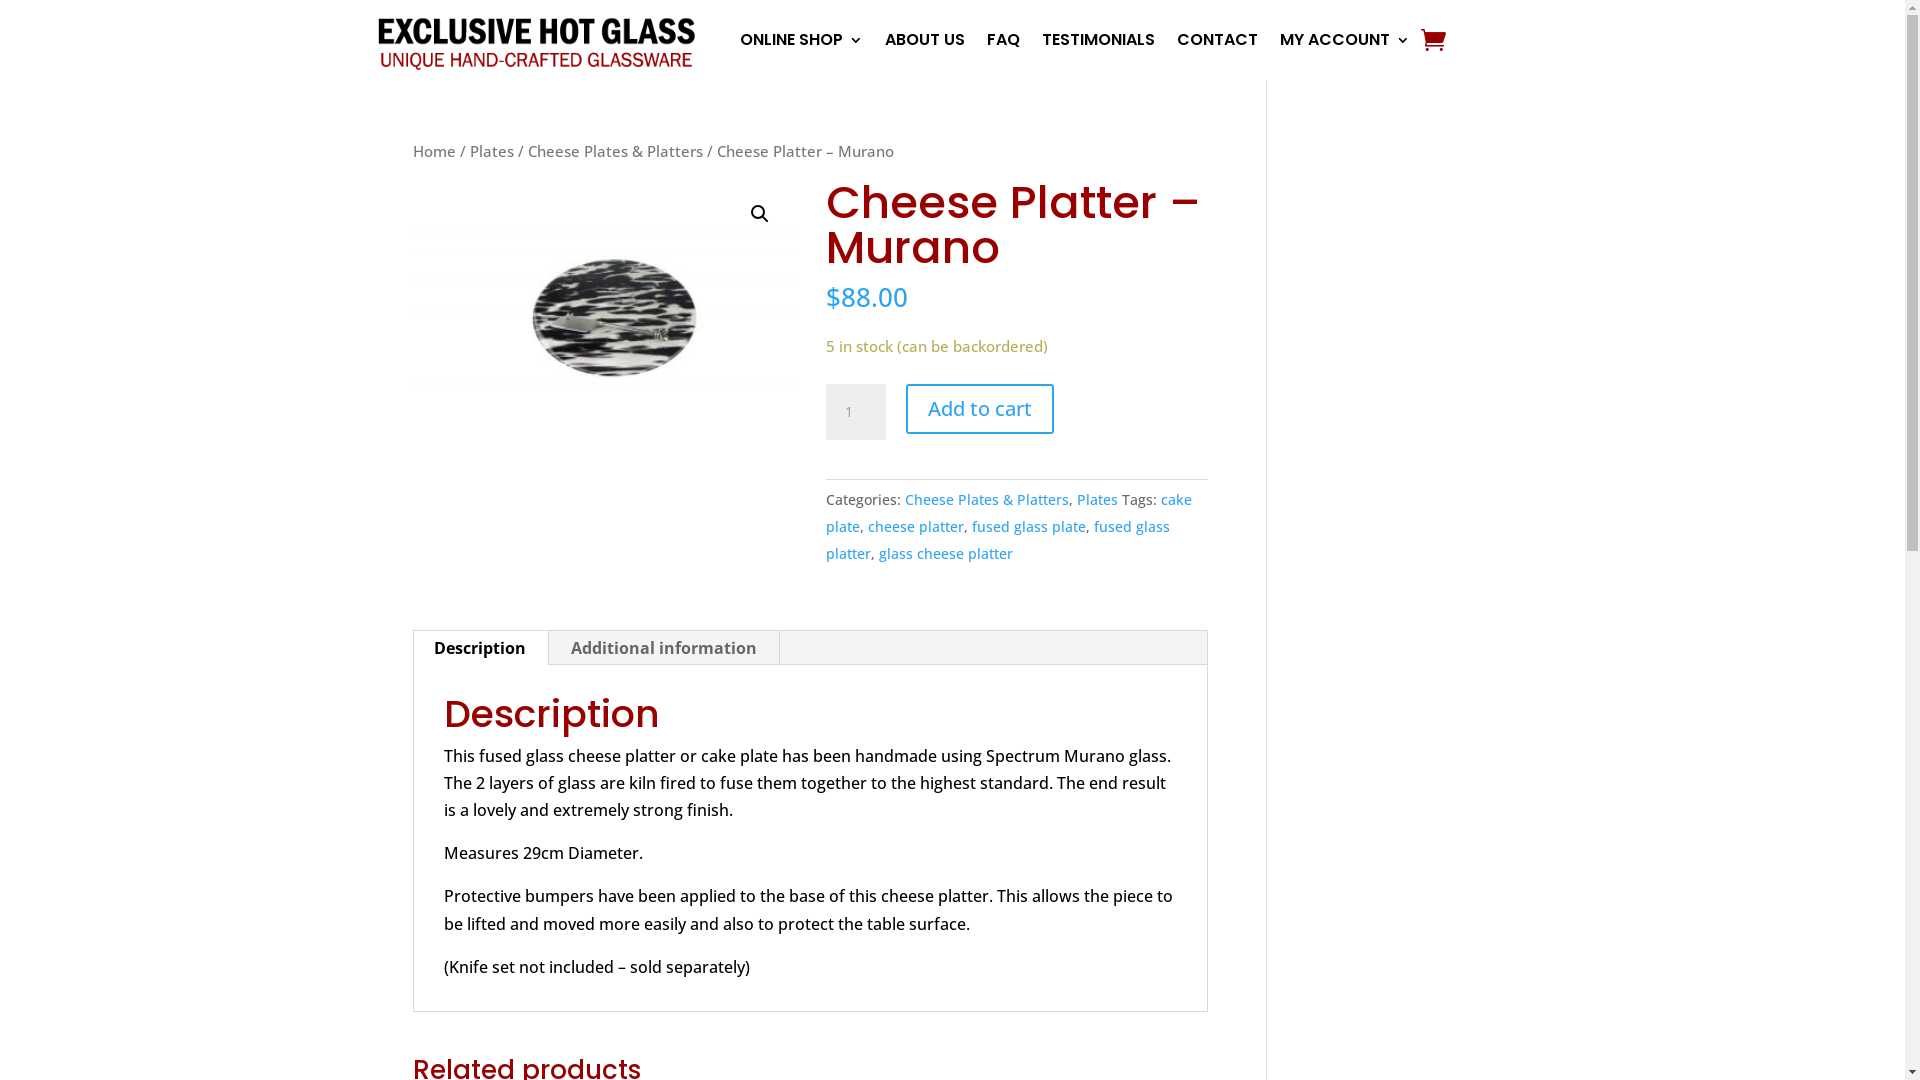  What do you see at coordinates (1098, 499) in the screenshot?
I see `Plates` at bounding box center [1098, 499].